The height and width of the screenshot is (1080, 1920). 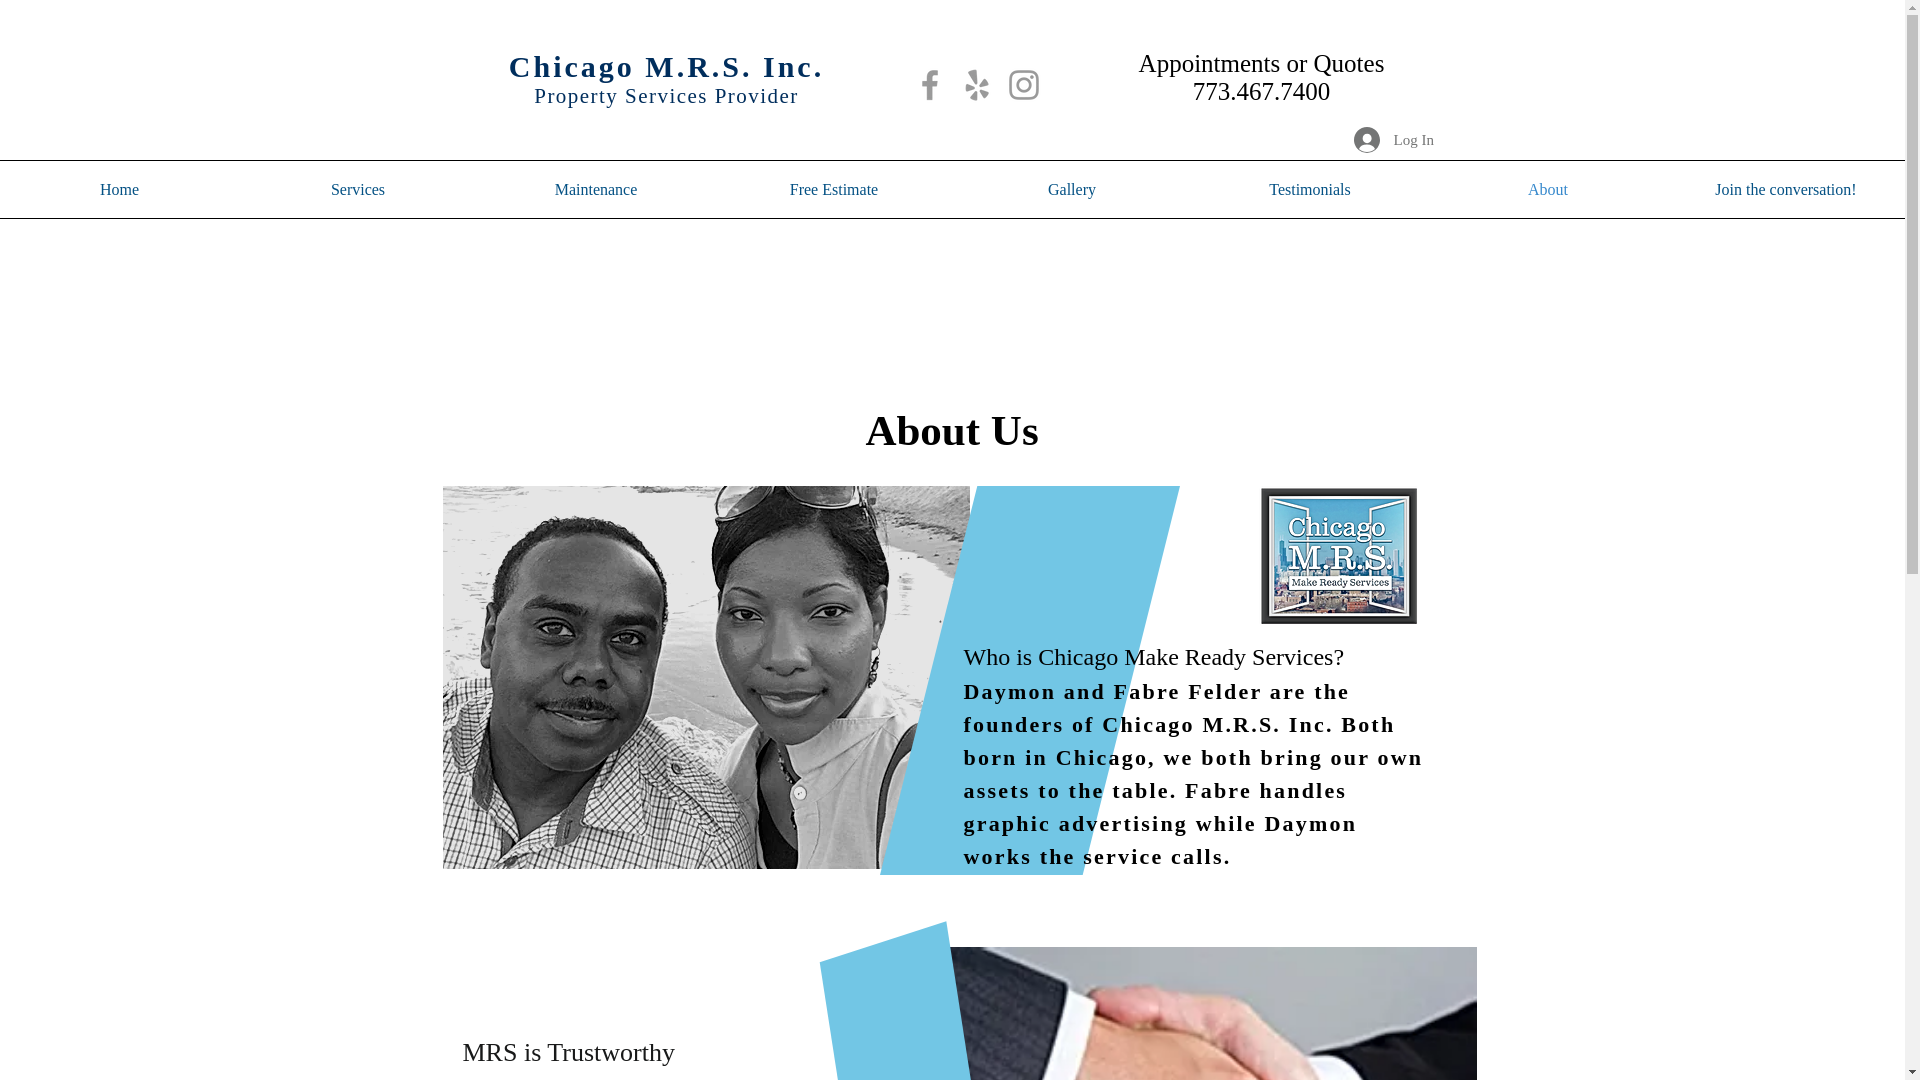 What do you see at coordinates (1071, 190) in the screenshot?
I see `Gallery` at bounding box center [1071, 190].